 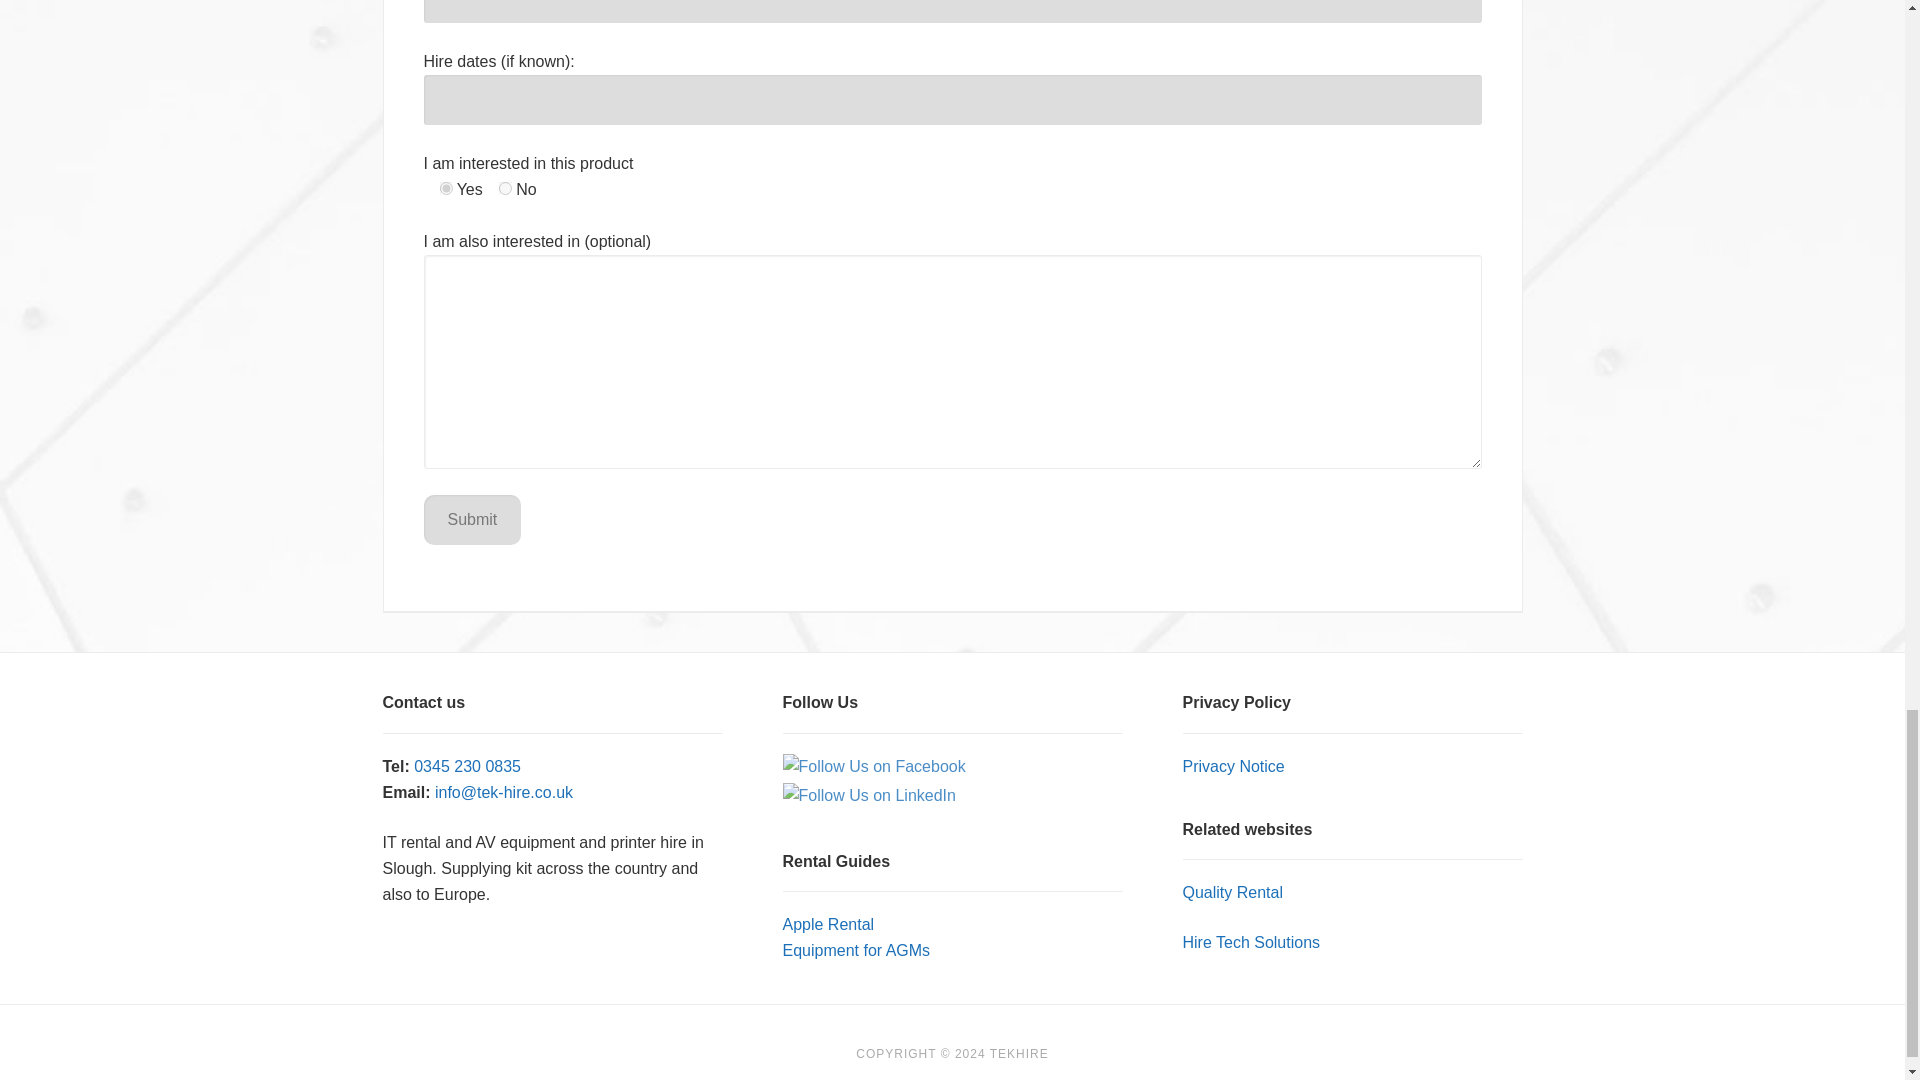 I want to click on Yes, so click(x=446, y=188).